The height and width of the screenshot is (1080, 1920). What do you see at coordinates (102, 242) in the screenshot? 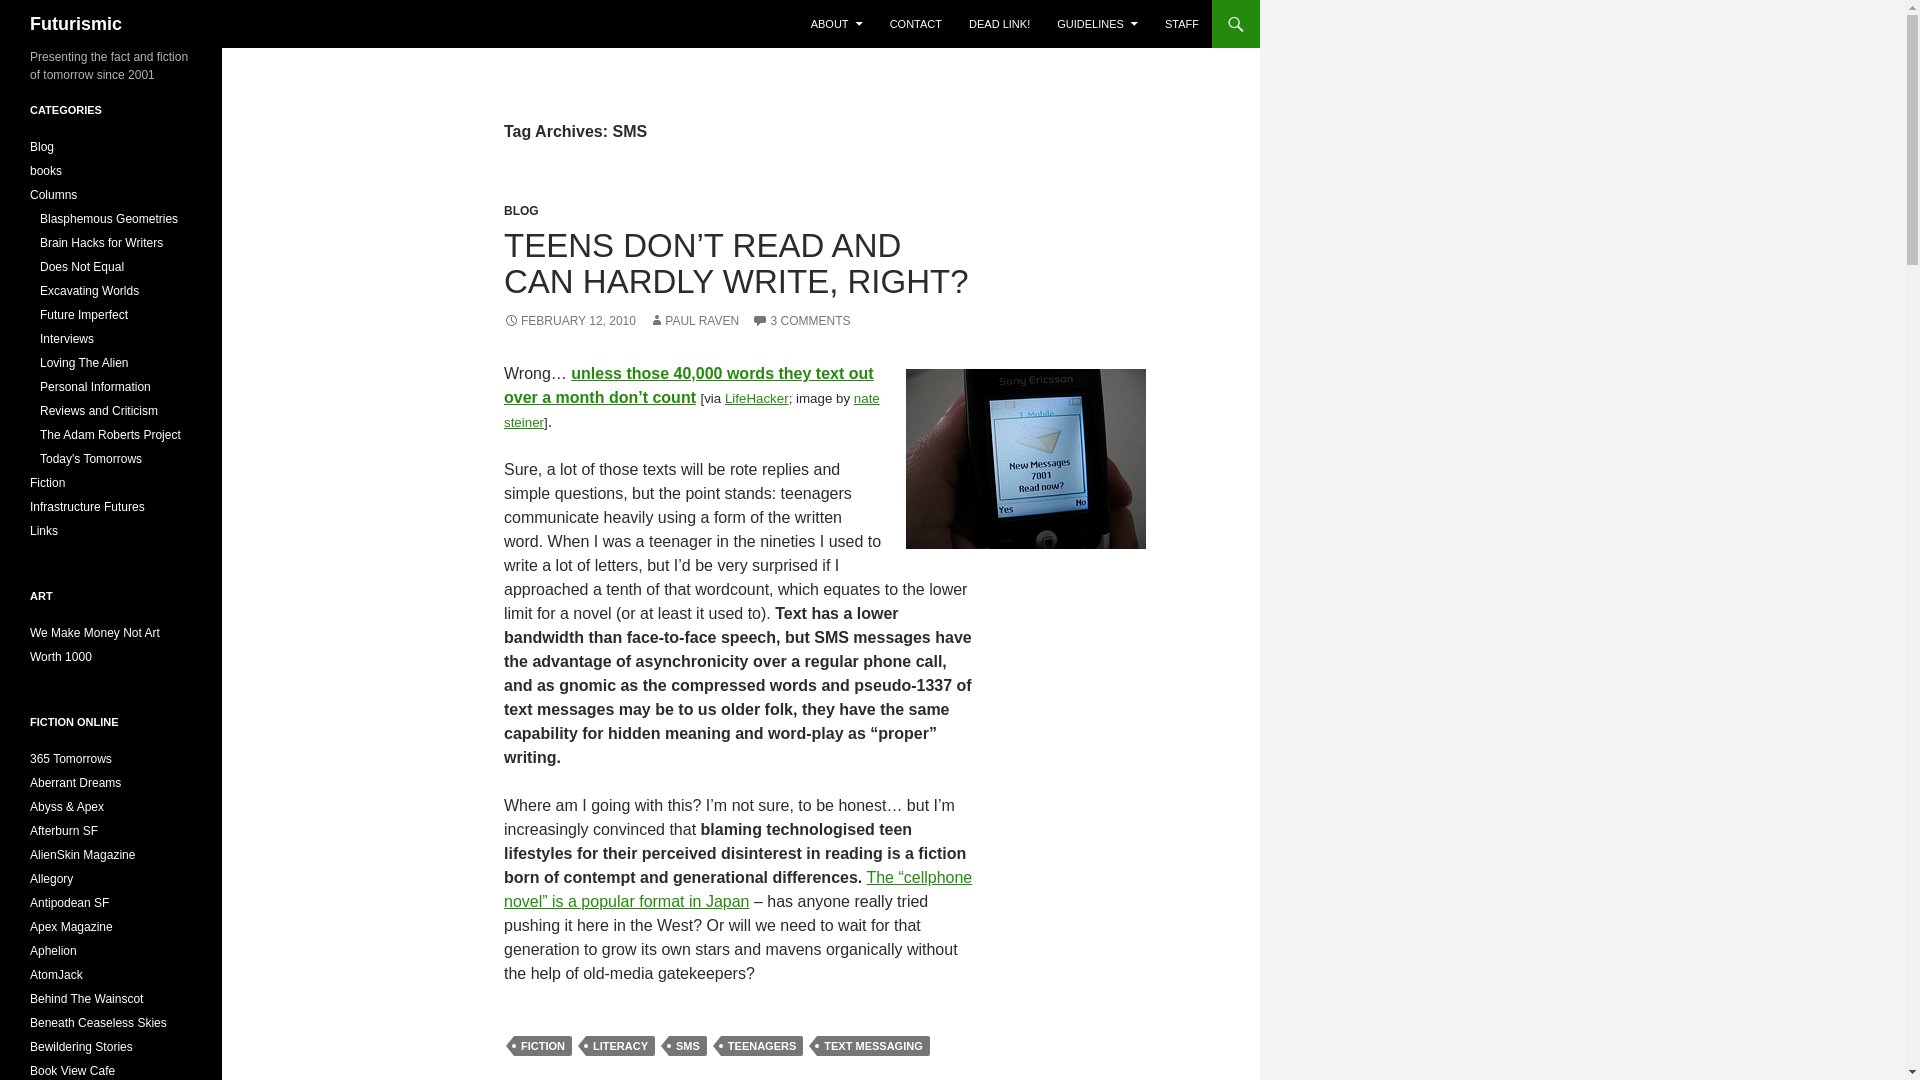
I see `Brain Hacks for Writers` at bounding box center [102, 242].